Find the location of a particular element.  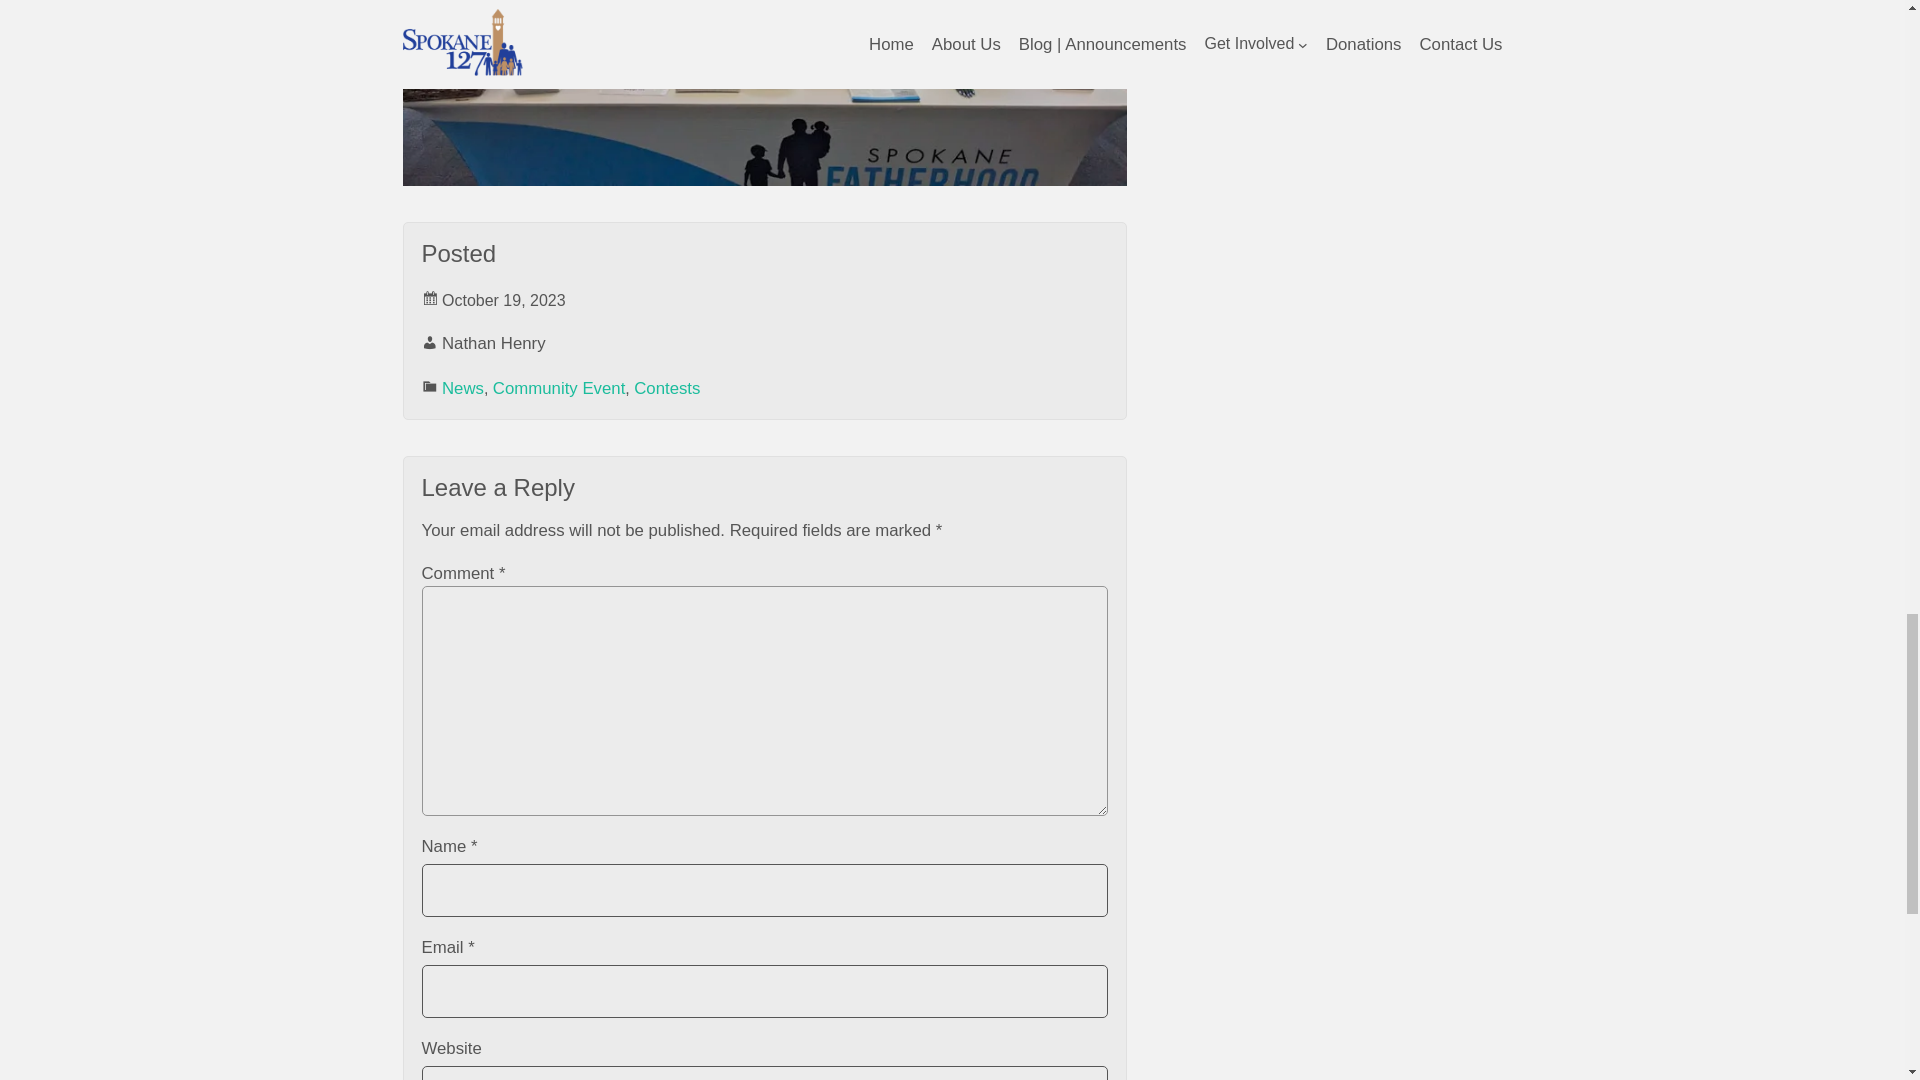

News is located at coordinates (462, 388).